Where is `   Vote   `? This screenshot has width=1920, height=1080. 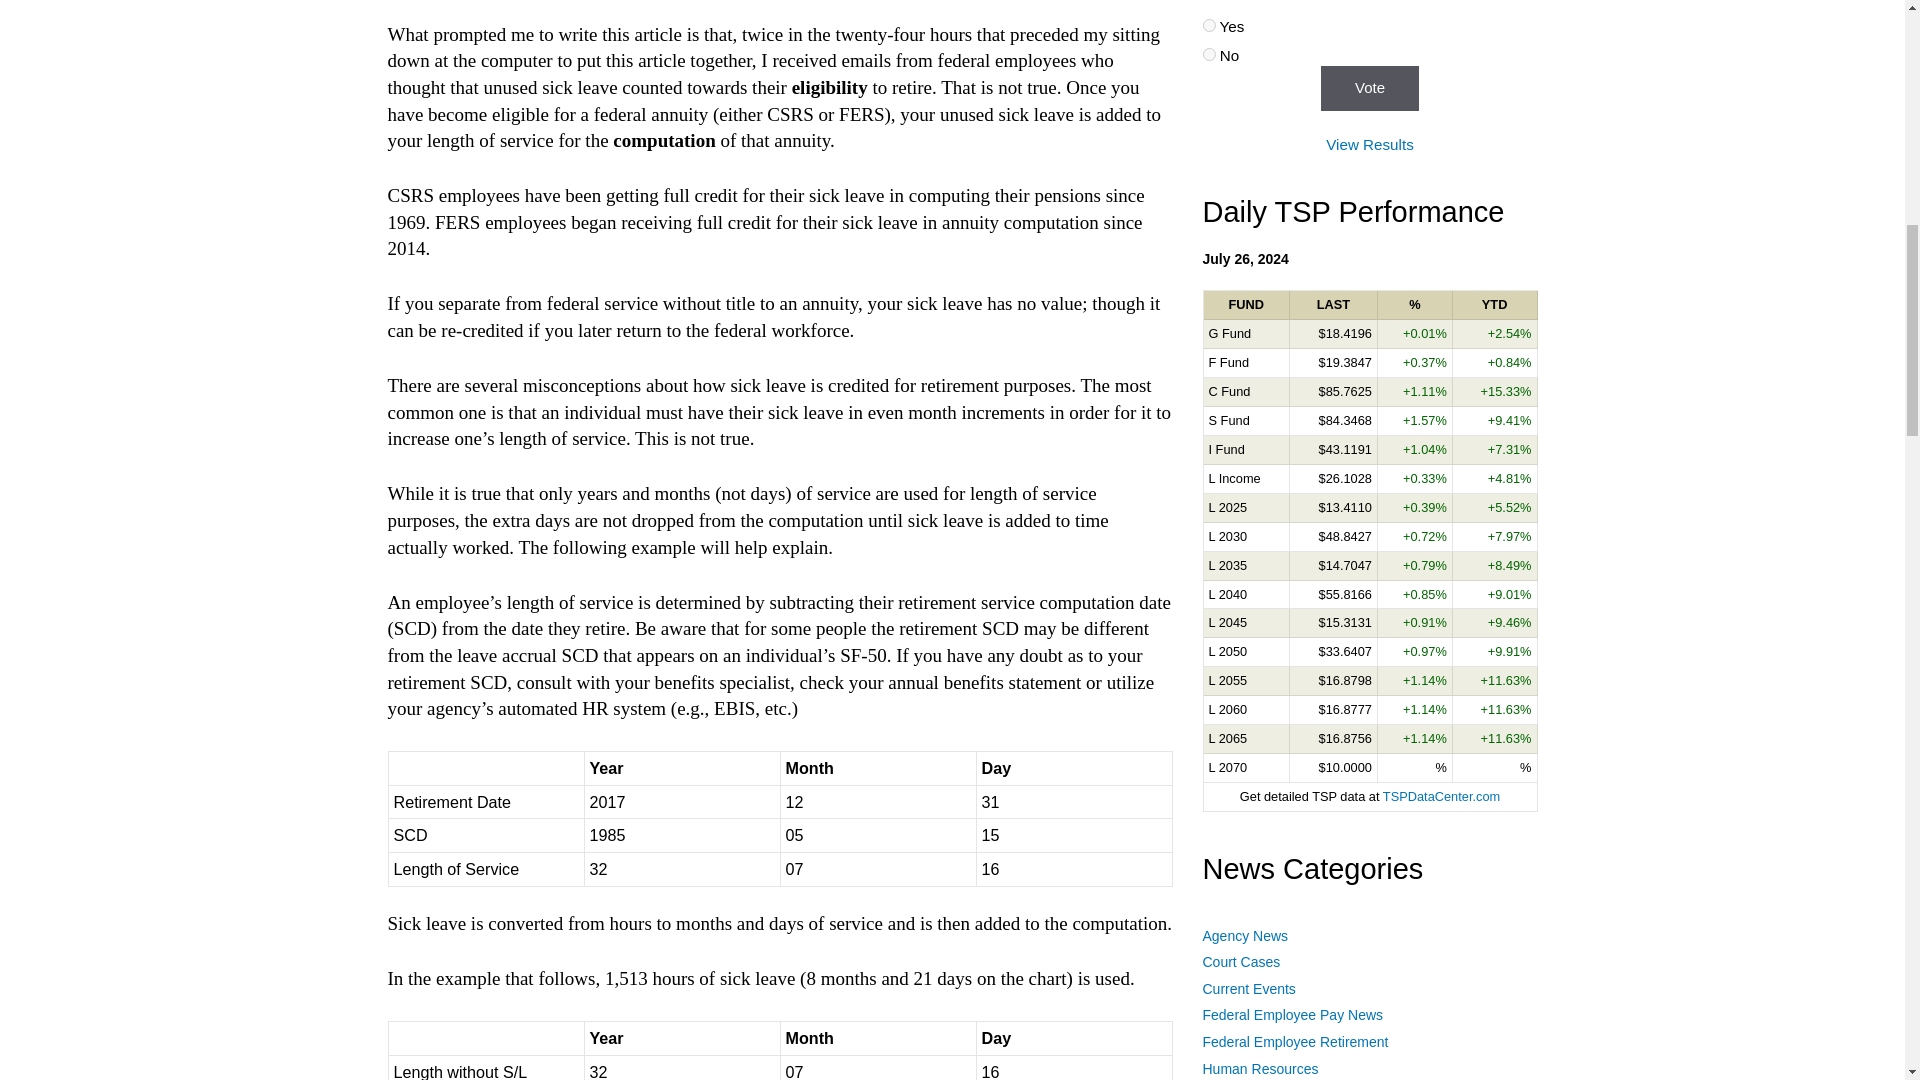    Vote    is located at coordinates (1369, 88).